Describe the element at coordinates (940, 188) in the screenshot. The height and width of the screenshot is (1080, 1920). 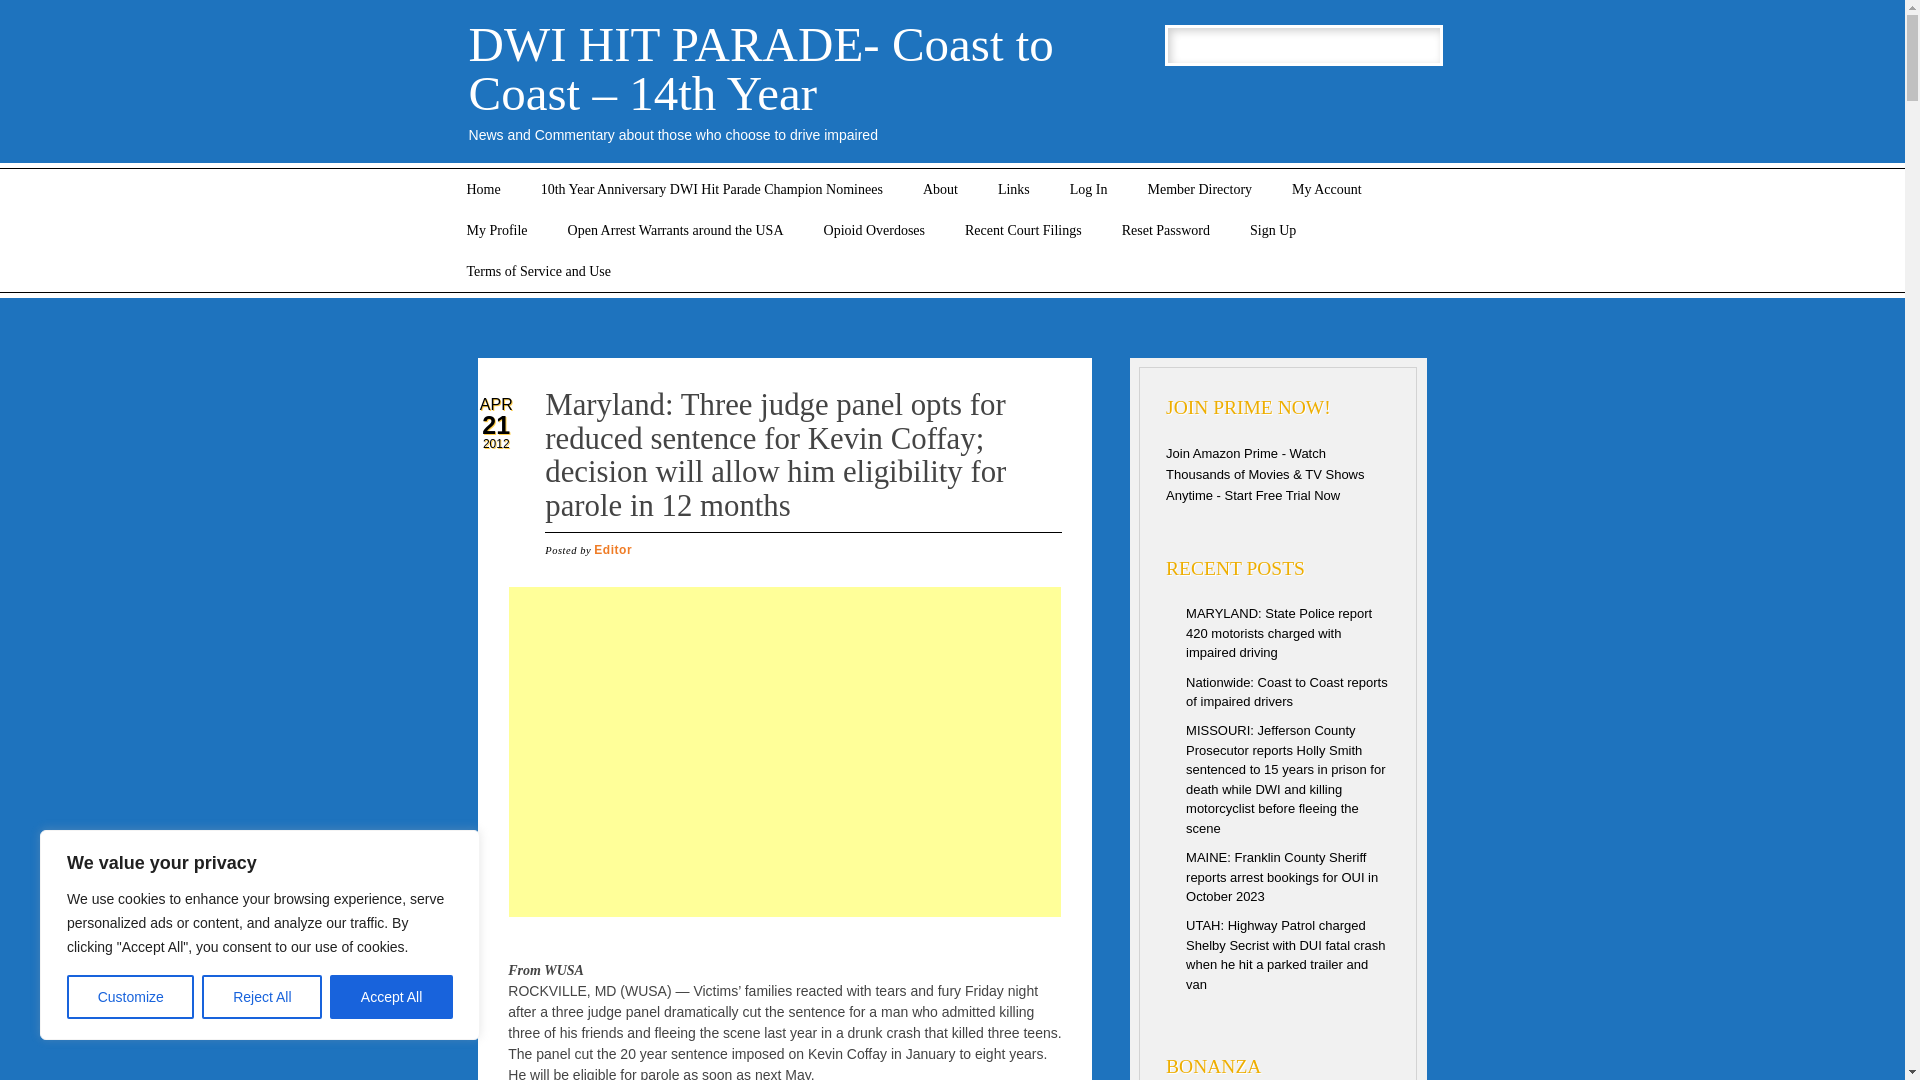
I see `About` at that location.